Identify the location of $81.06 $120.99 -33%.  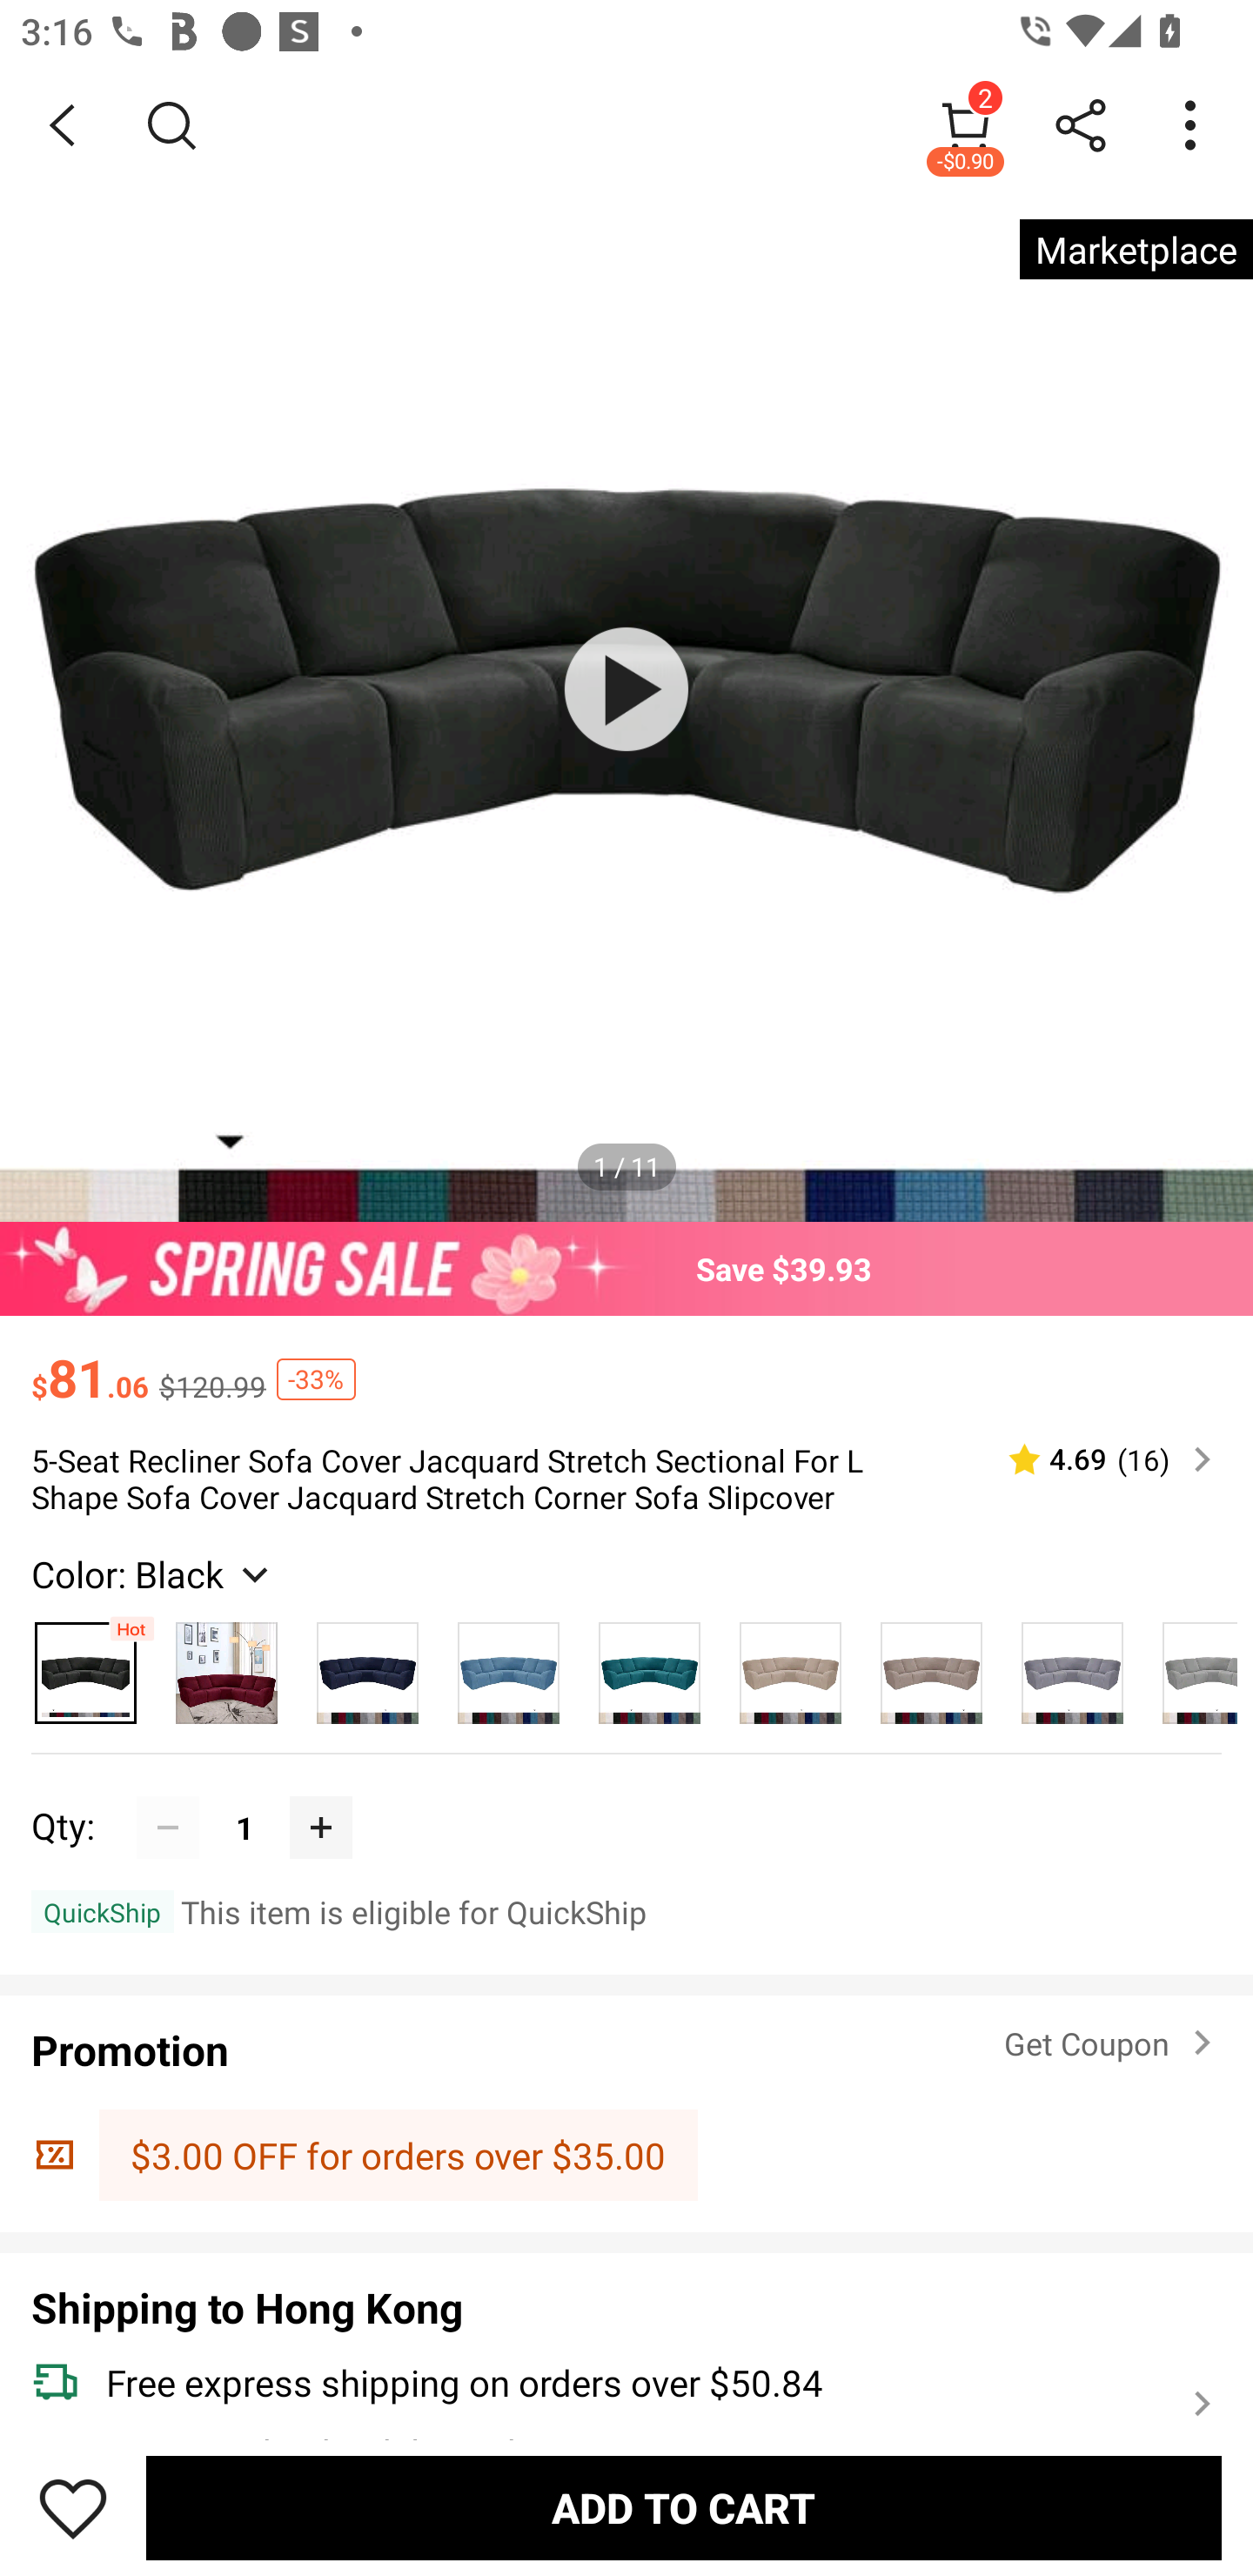
(626, 1364).